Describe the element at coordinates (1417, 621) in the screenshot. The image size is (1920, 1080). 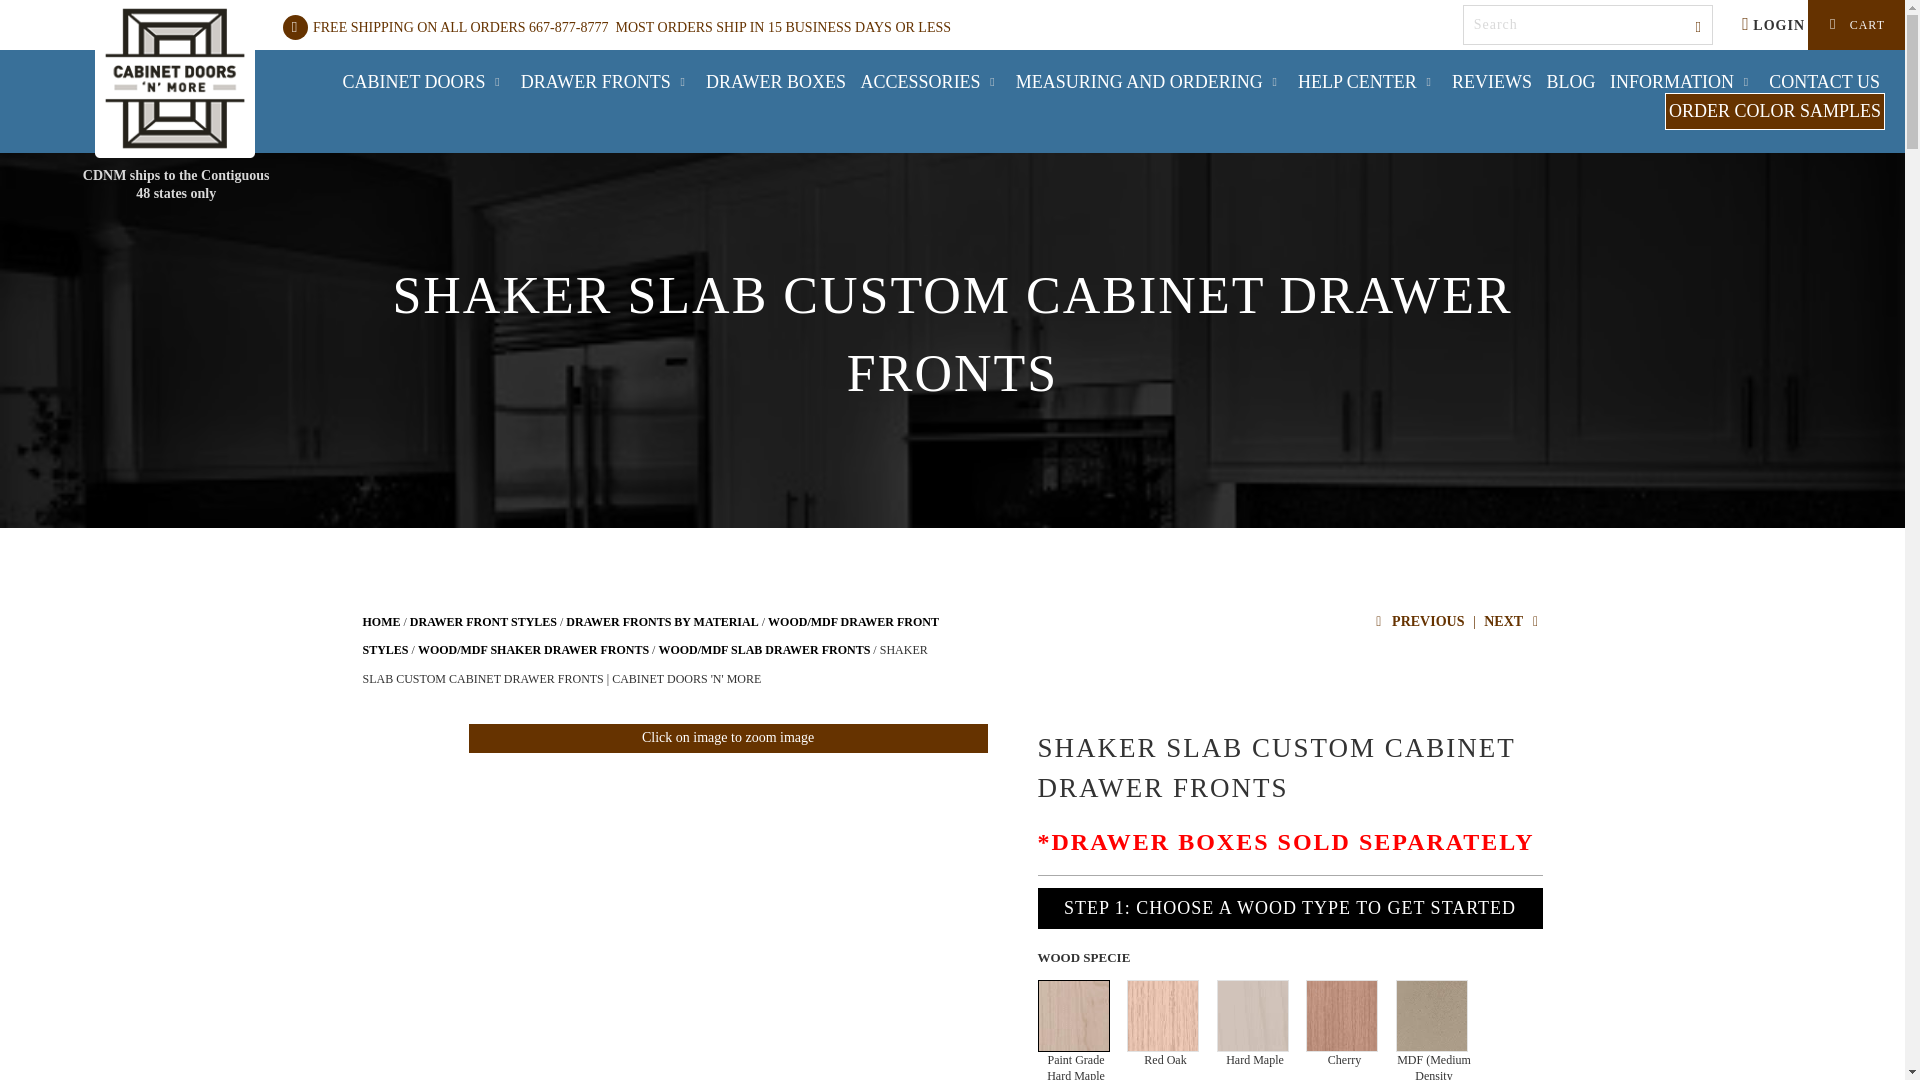
I see `Previous` at that location.